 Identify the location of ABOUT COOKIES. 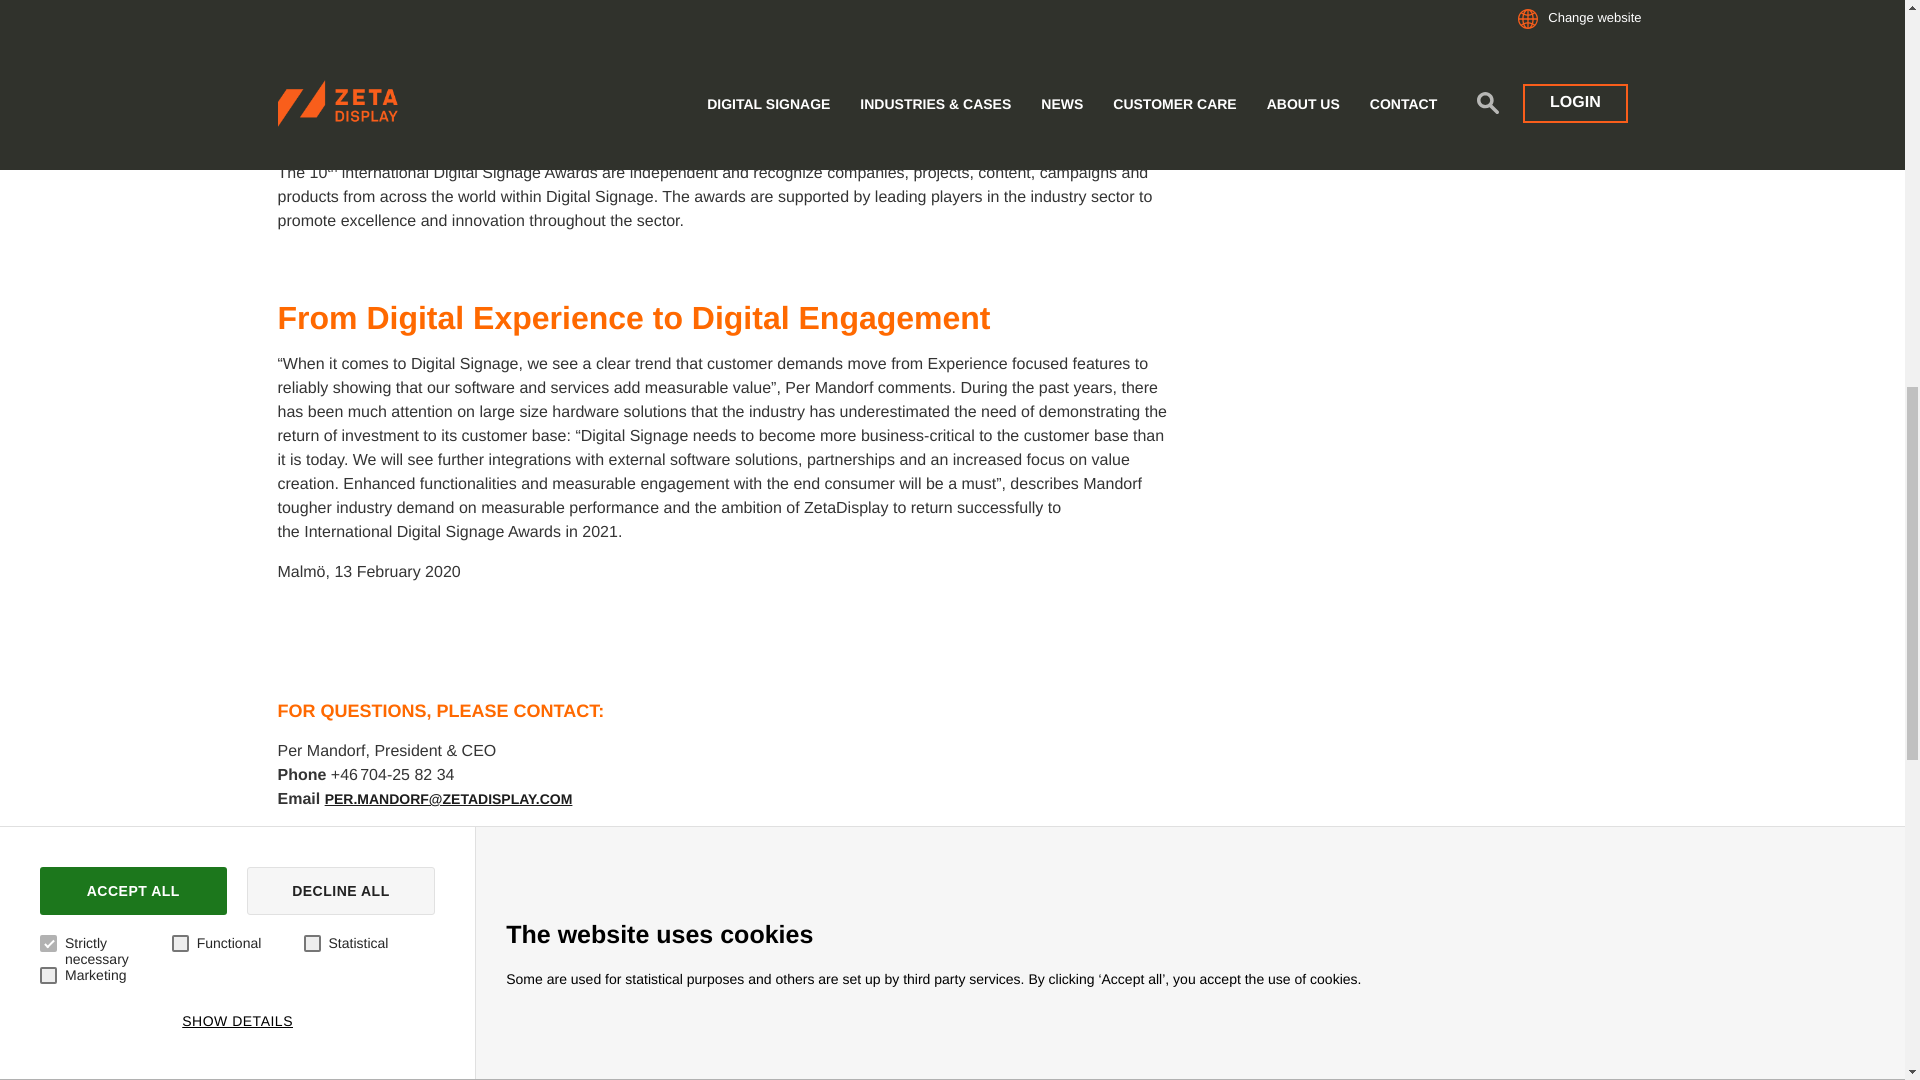
(357, 28).